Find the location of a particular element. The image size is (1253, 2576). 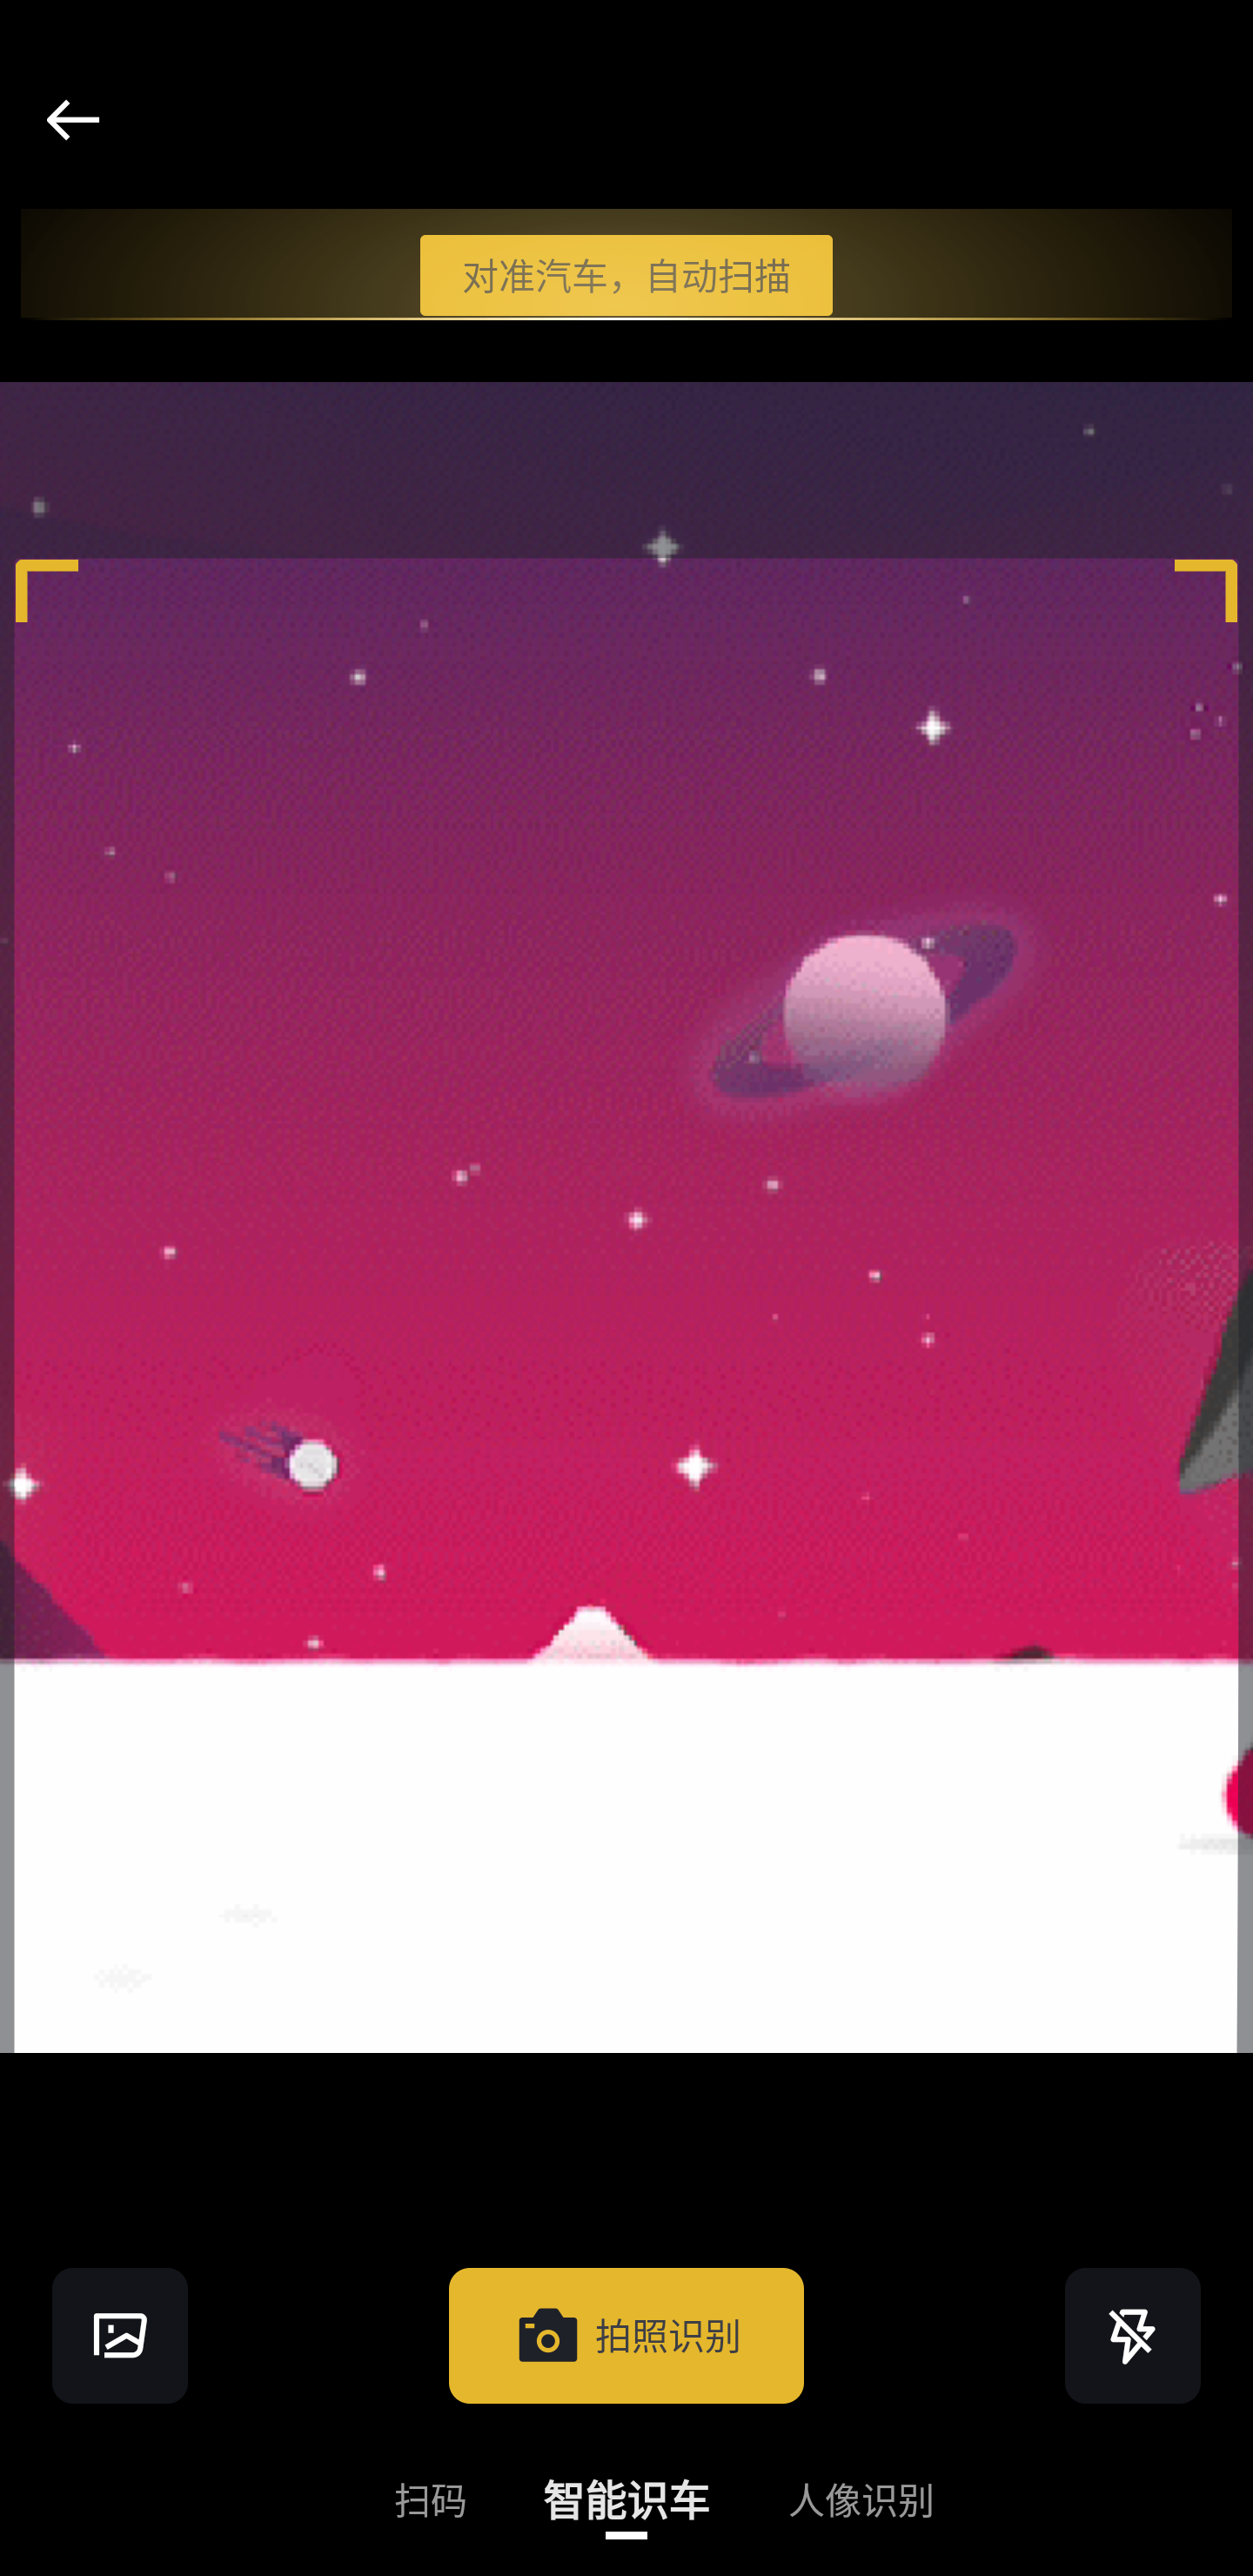

拍照识别 is located at coordinates (626, 2334).